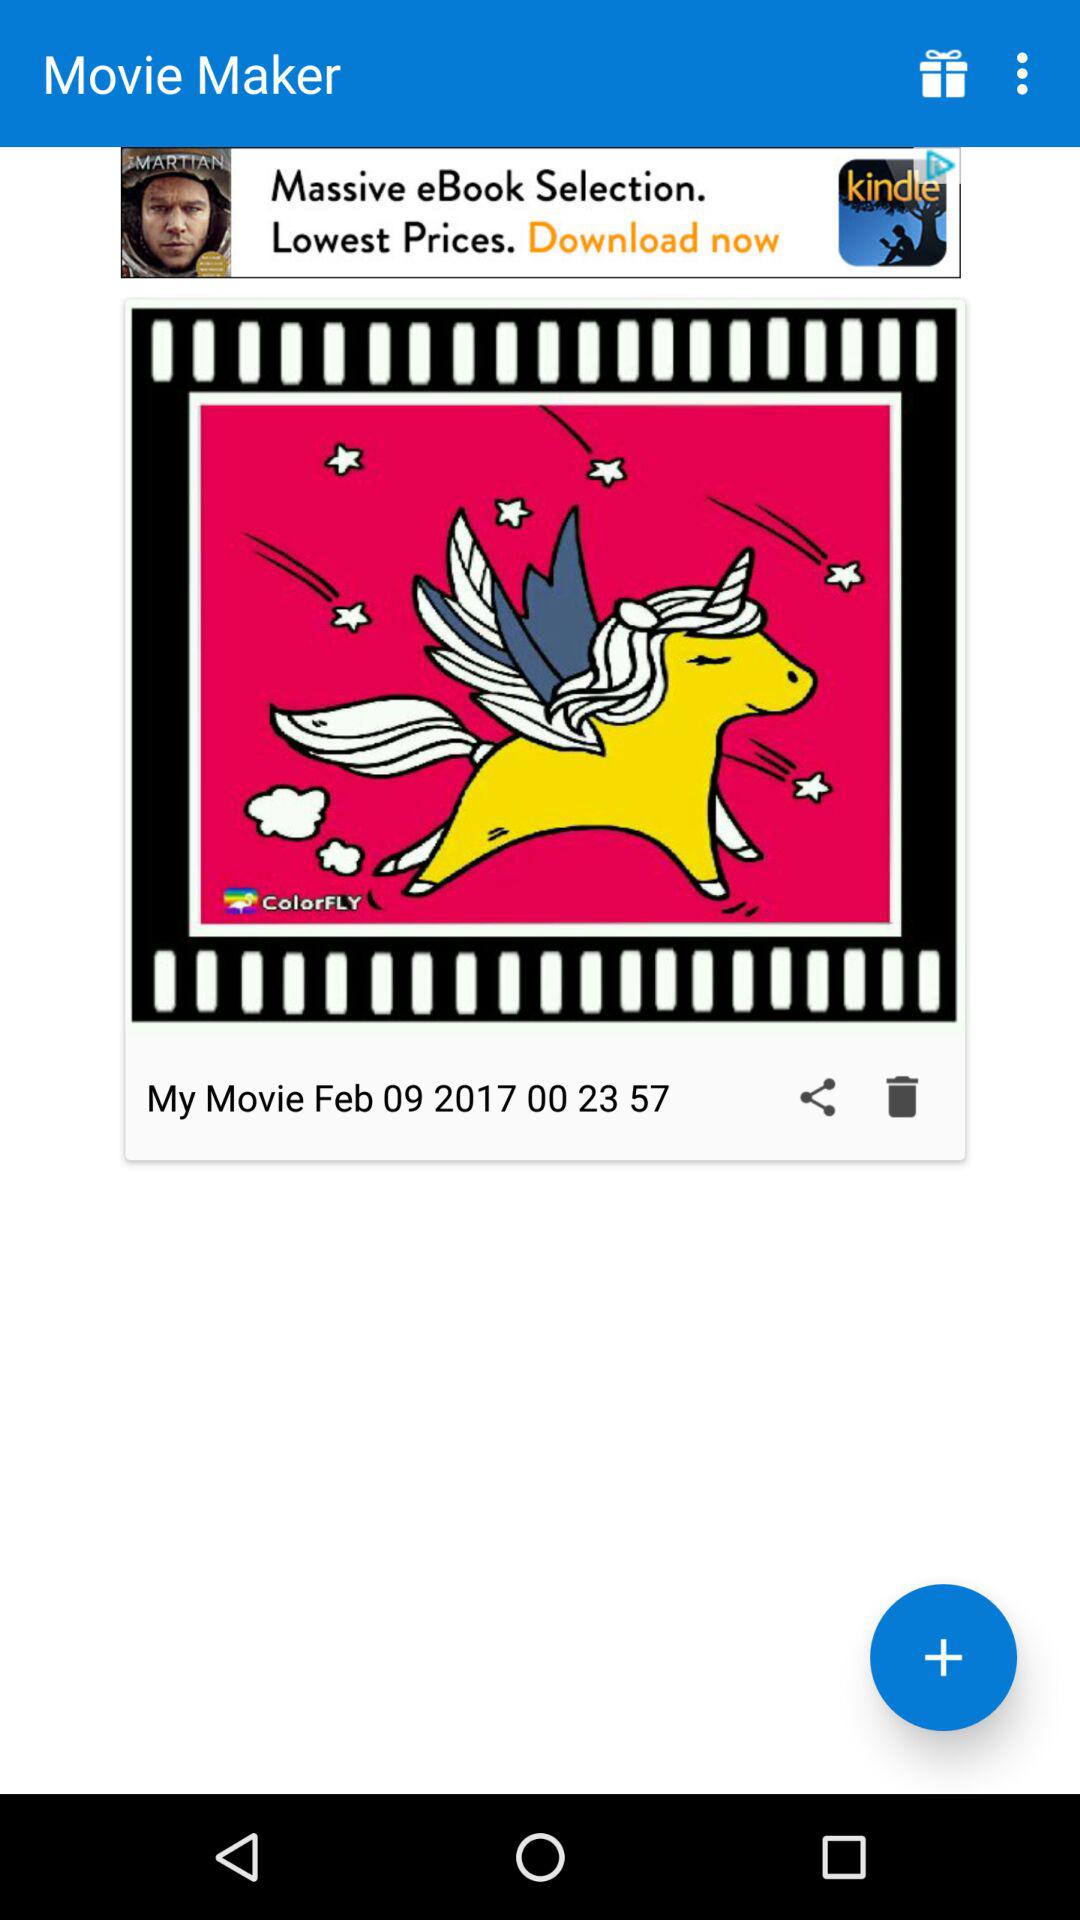 Image resolution: width=1080 pixels, height=1920 pixels. What do you see at coordinates (944, 74) in the screenshot?
I see `gift` at bounding box center [944, 74].